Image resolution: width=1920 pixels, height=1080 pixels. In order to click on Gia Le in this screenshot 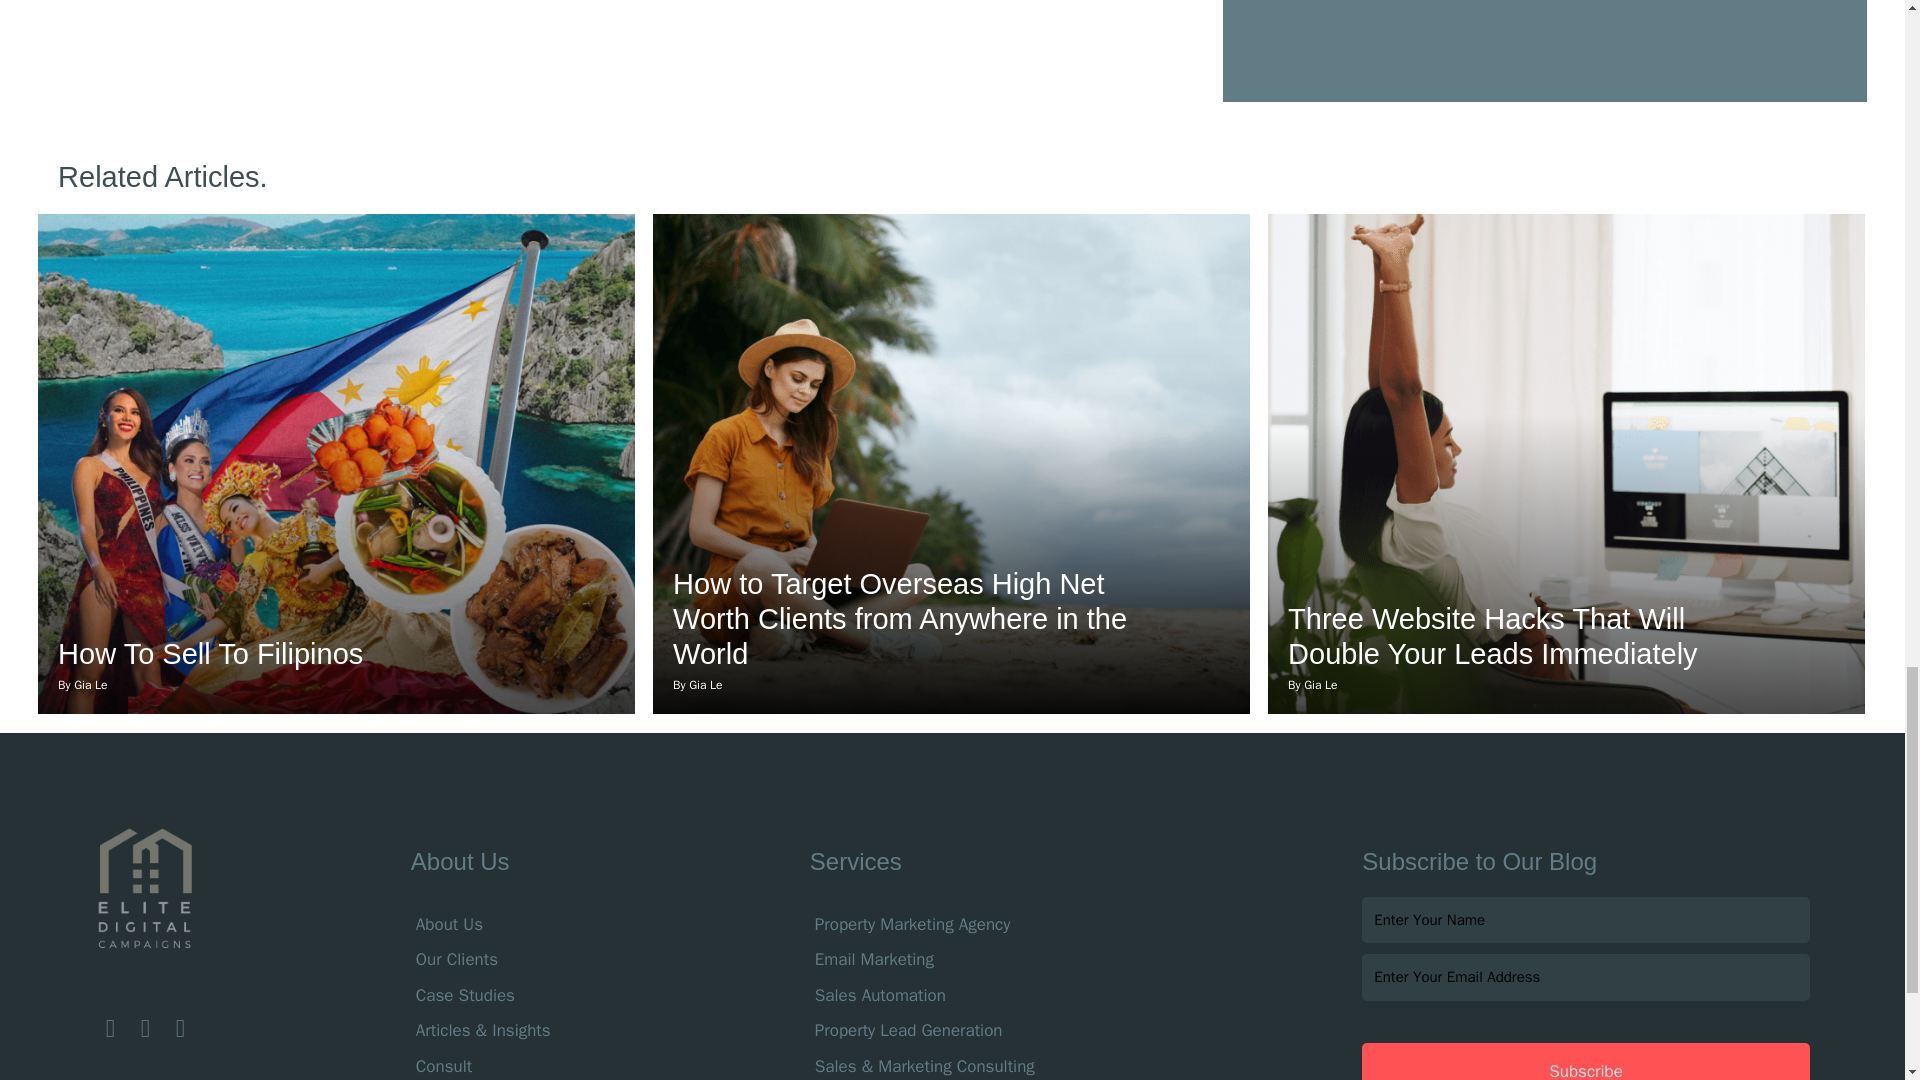, I will do `click(90, 685)`.